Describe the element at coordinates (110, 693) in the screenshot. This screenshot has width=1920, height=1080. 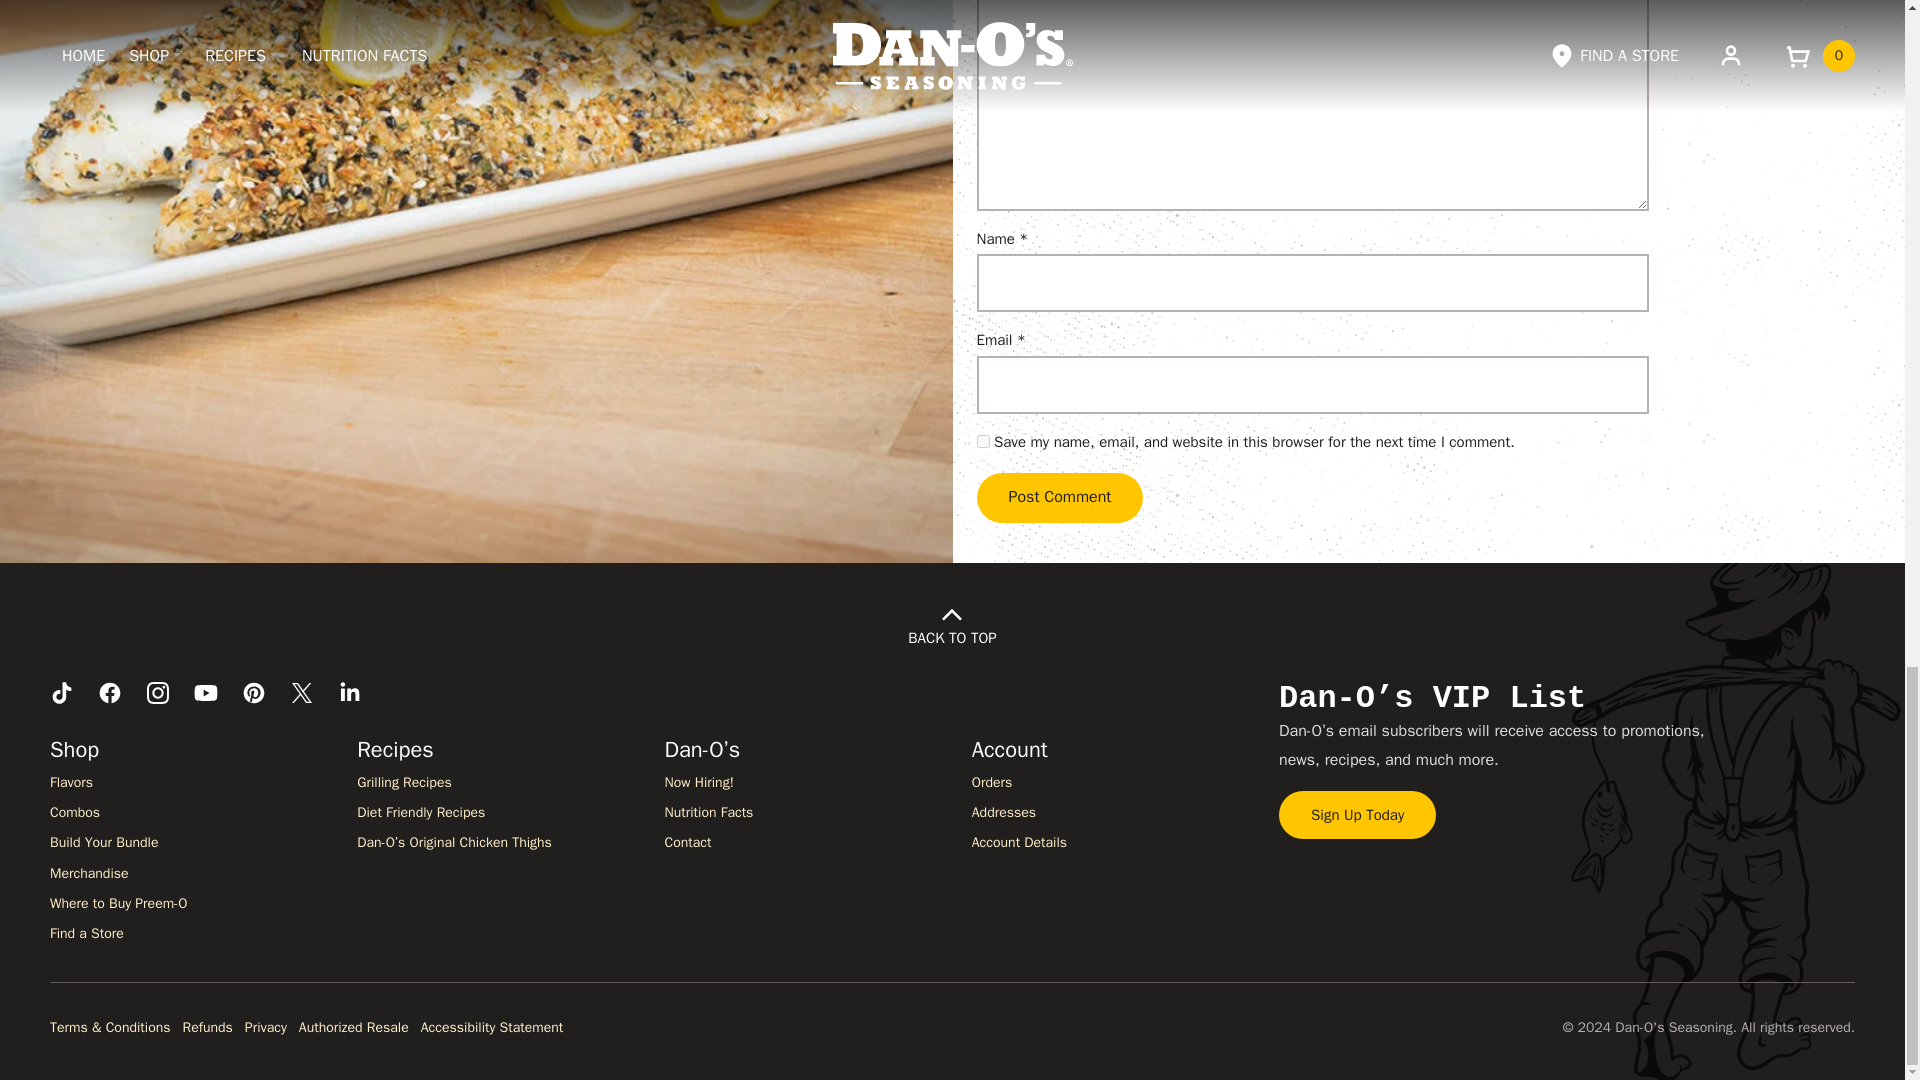
I see `Like us on Facebook` at that location.